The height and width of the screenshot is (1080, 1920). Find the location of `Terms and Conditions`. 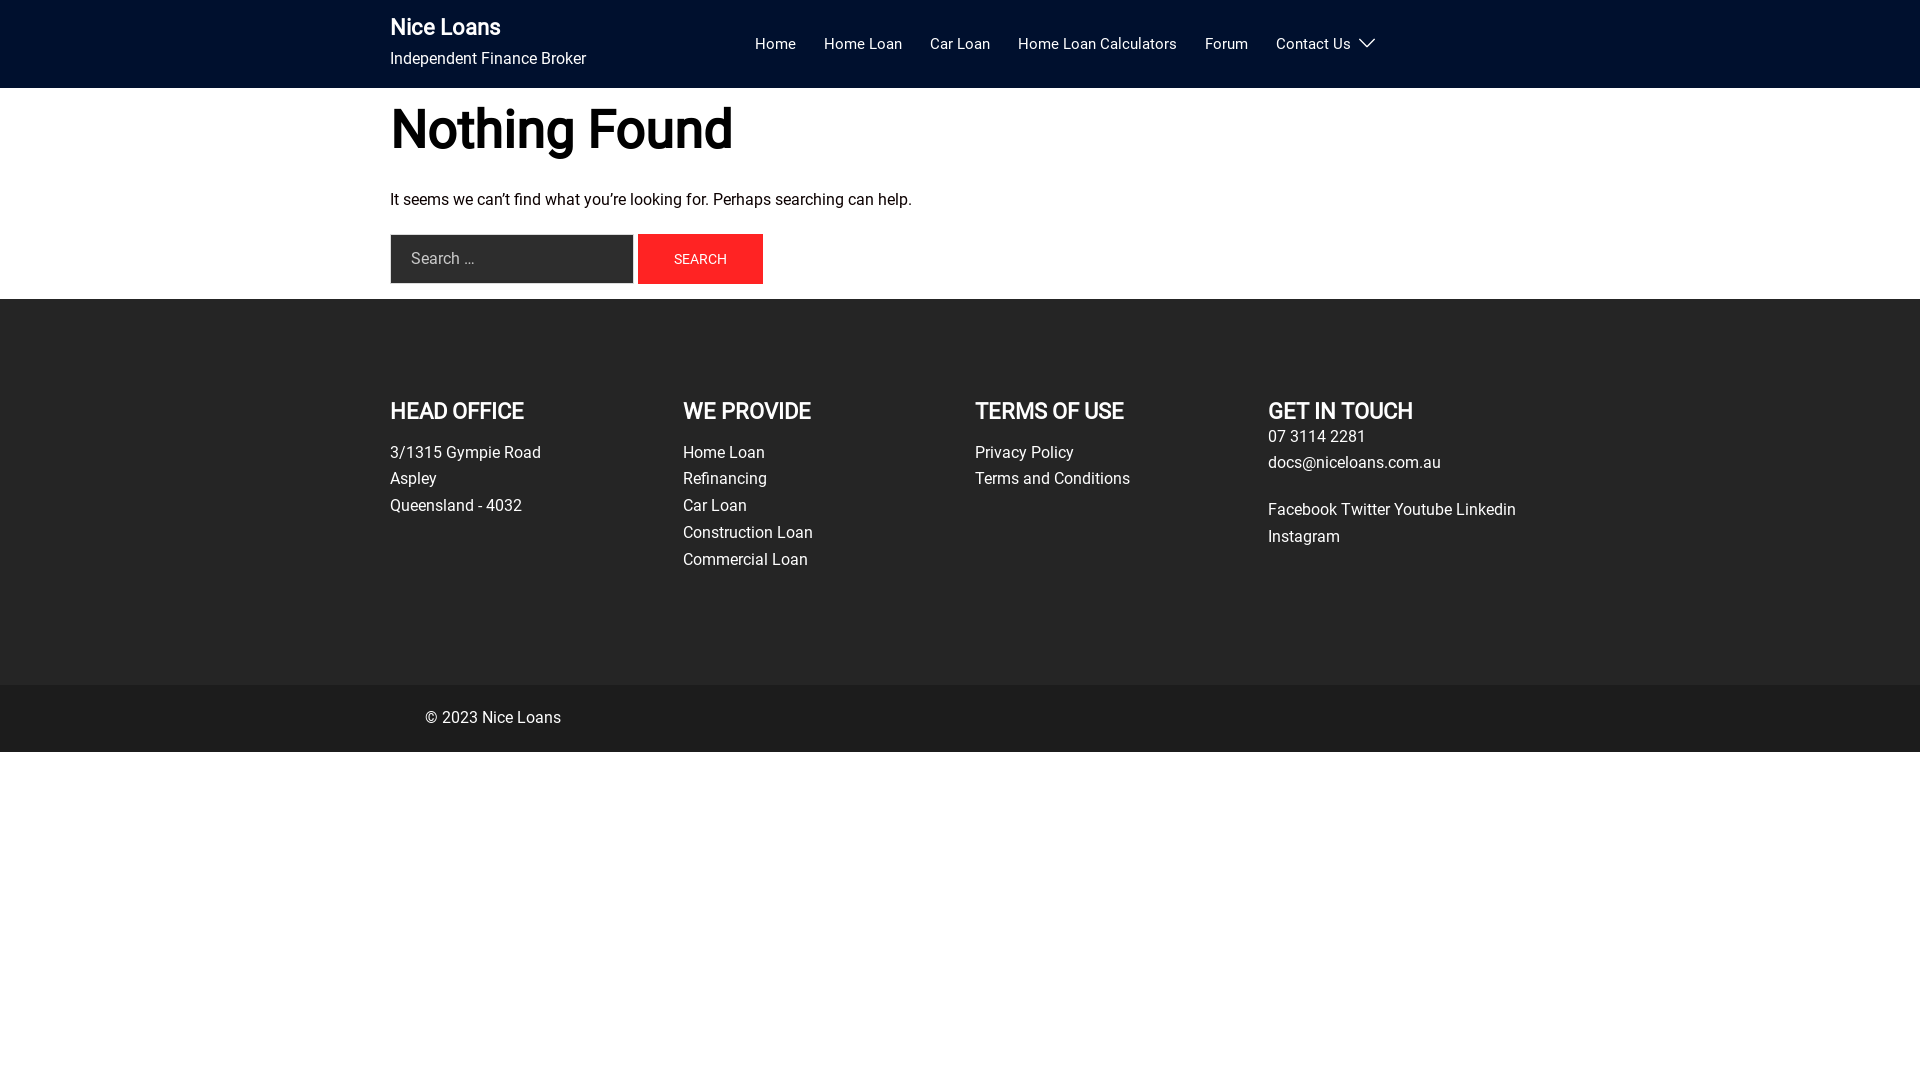

Terms and Conditions is located at coordinates (1052, 478).